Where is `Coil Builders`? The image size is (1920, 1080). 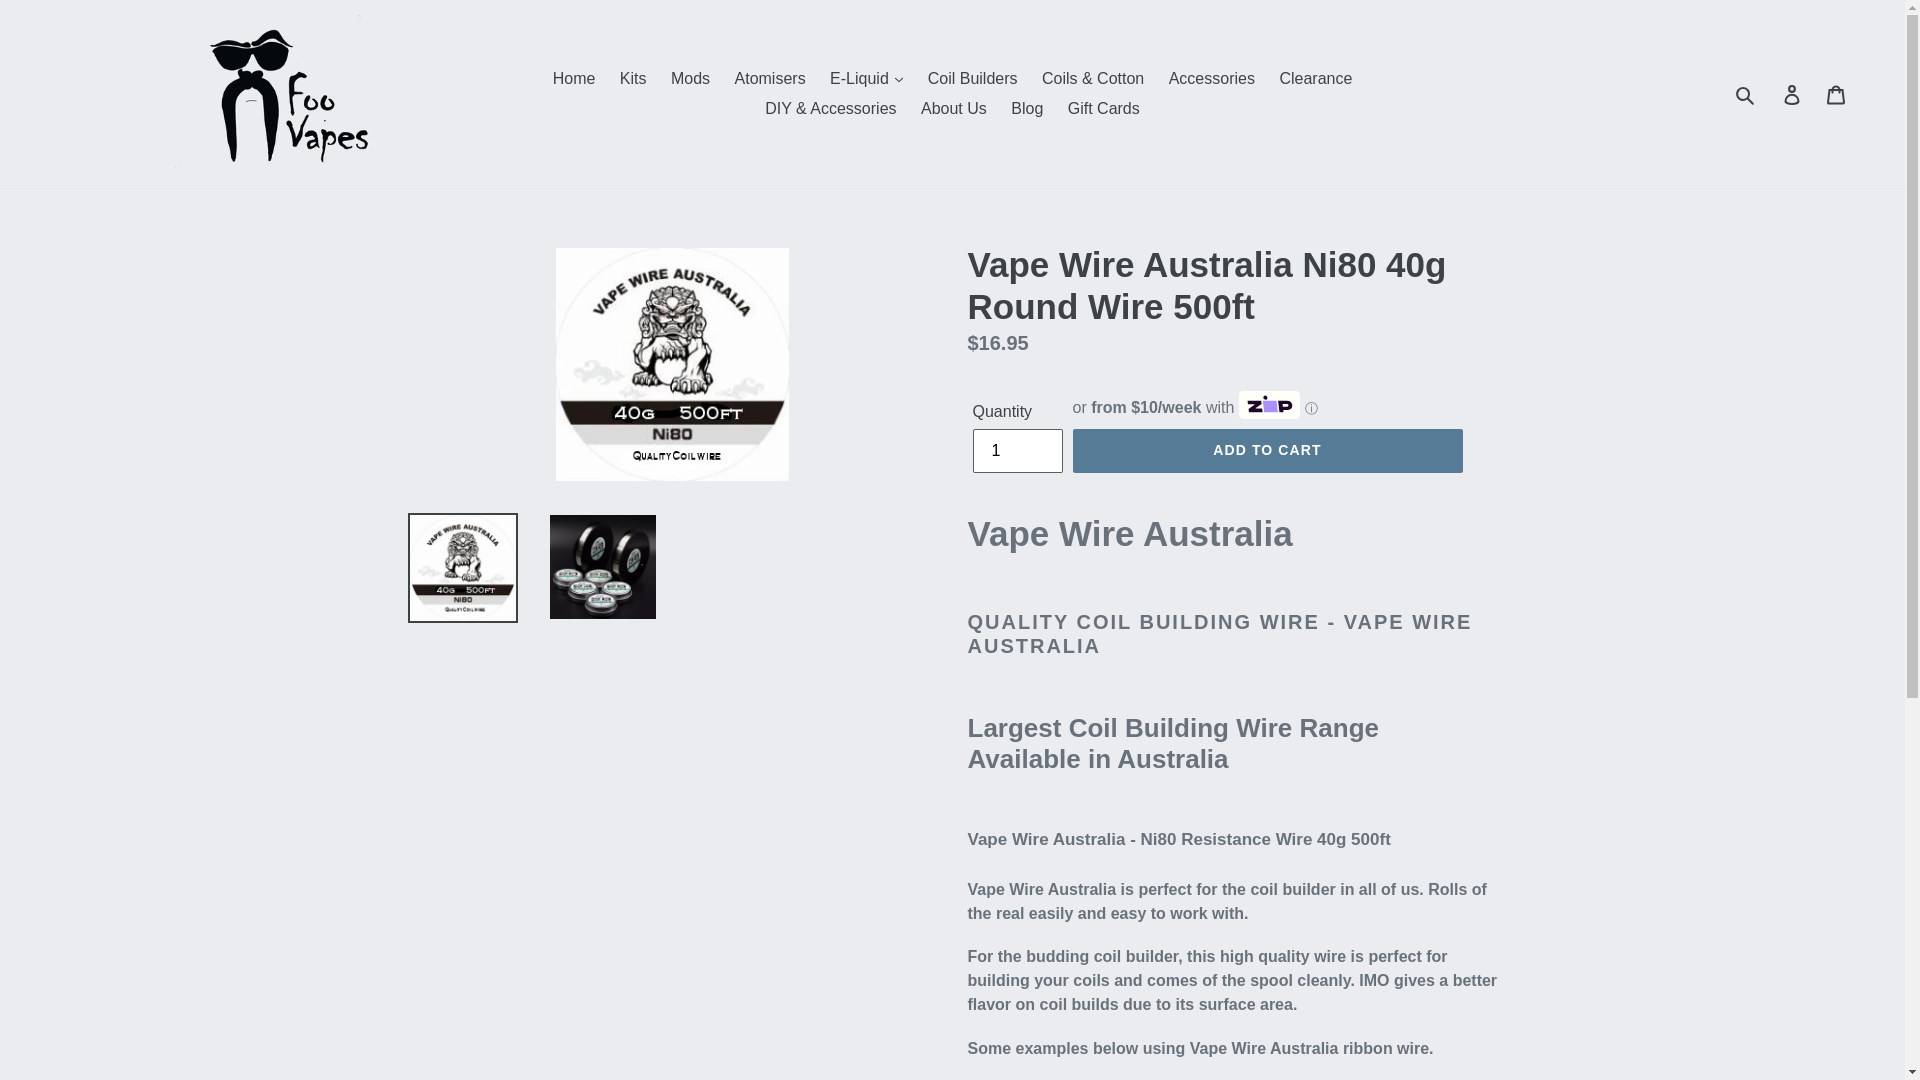 Coil Builders is located at coordinates (972, 78).